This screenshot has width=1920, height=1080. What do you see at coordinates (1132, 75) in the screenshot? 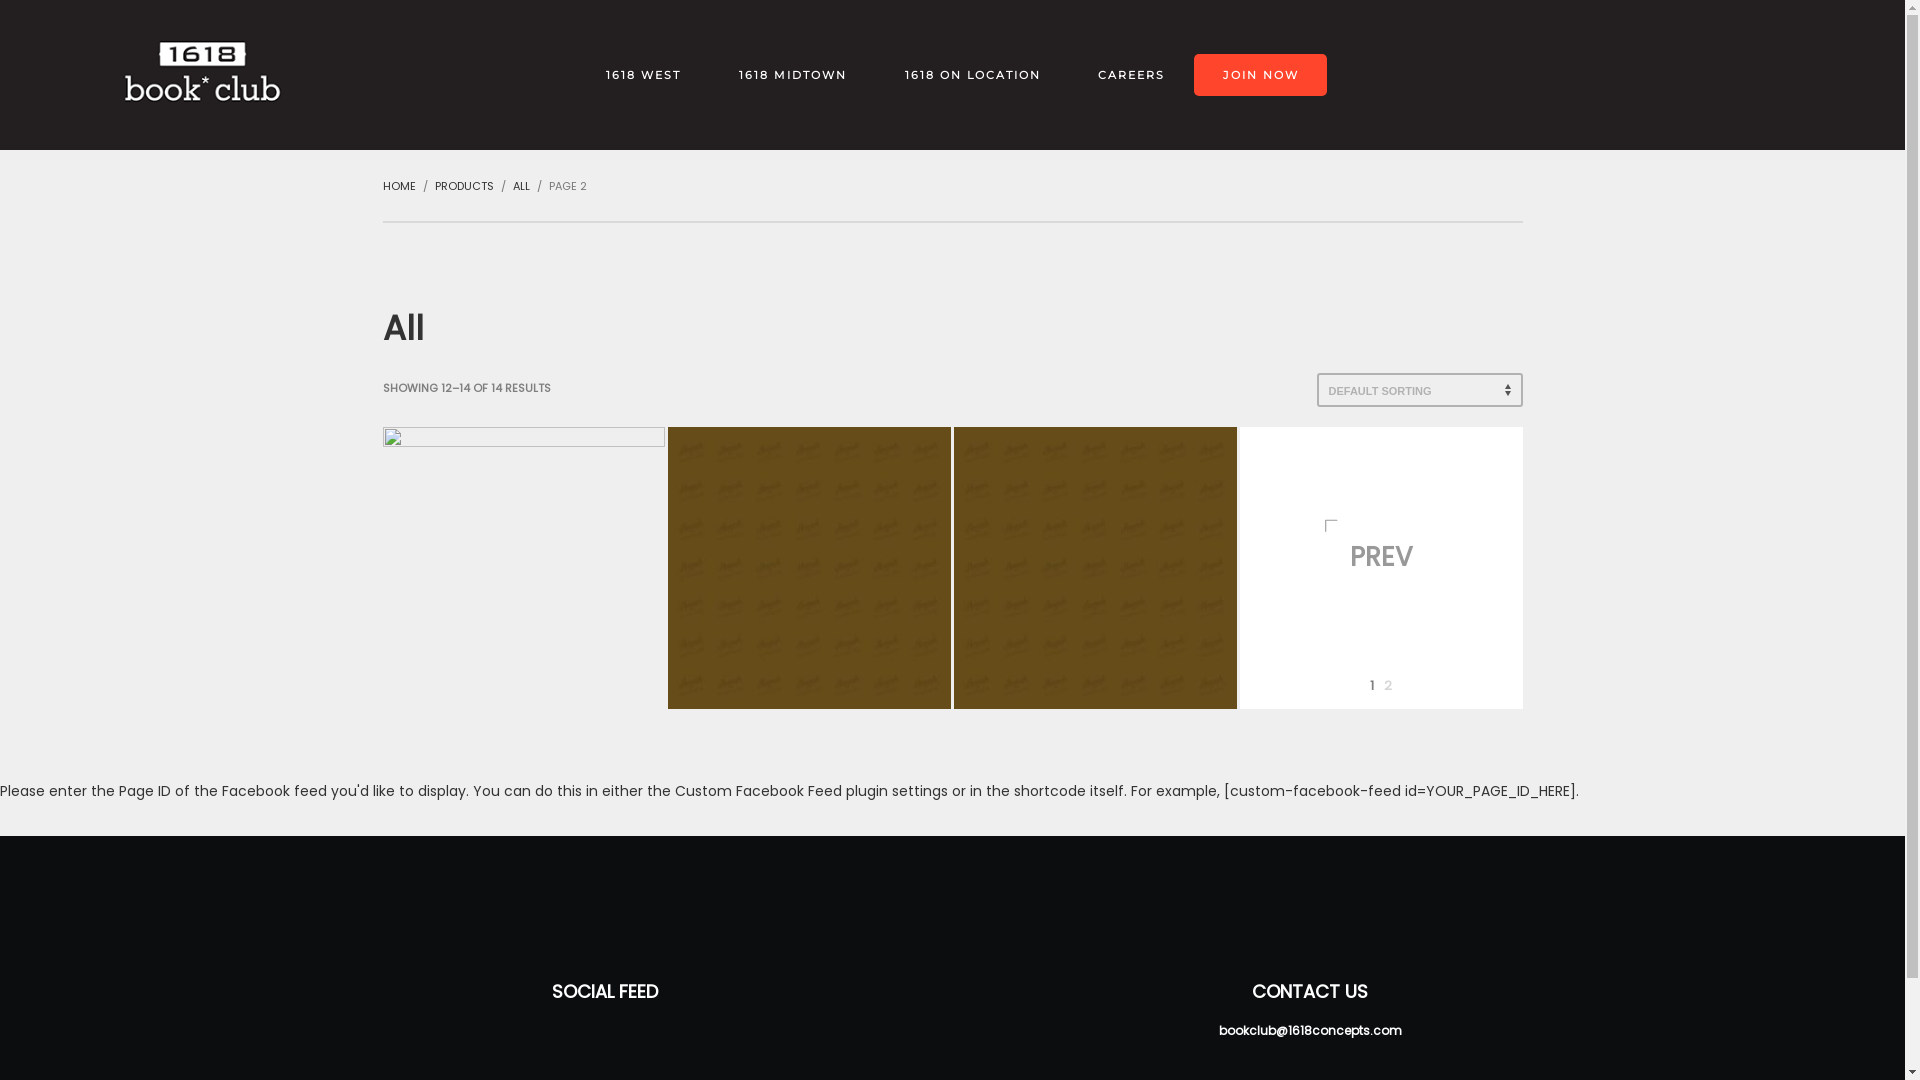
I see `CAREERS` at bounding box center [1132, 75].